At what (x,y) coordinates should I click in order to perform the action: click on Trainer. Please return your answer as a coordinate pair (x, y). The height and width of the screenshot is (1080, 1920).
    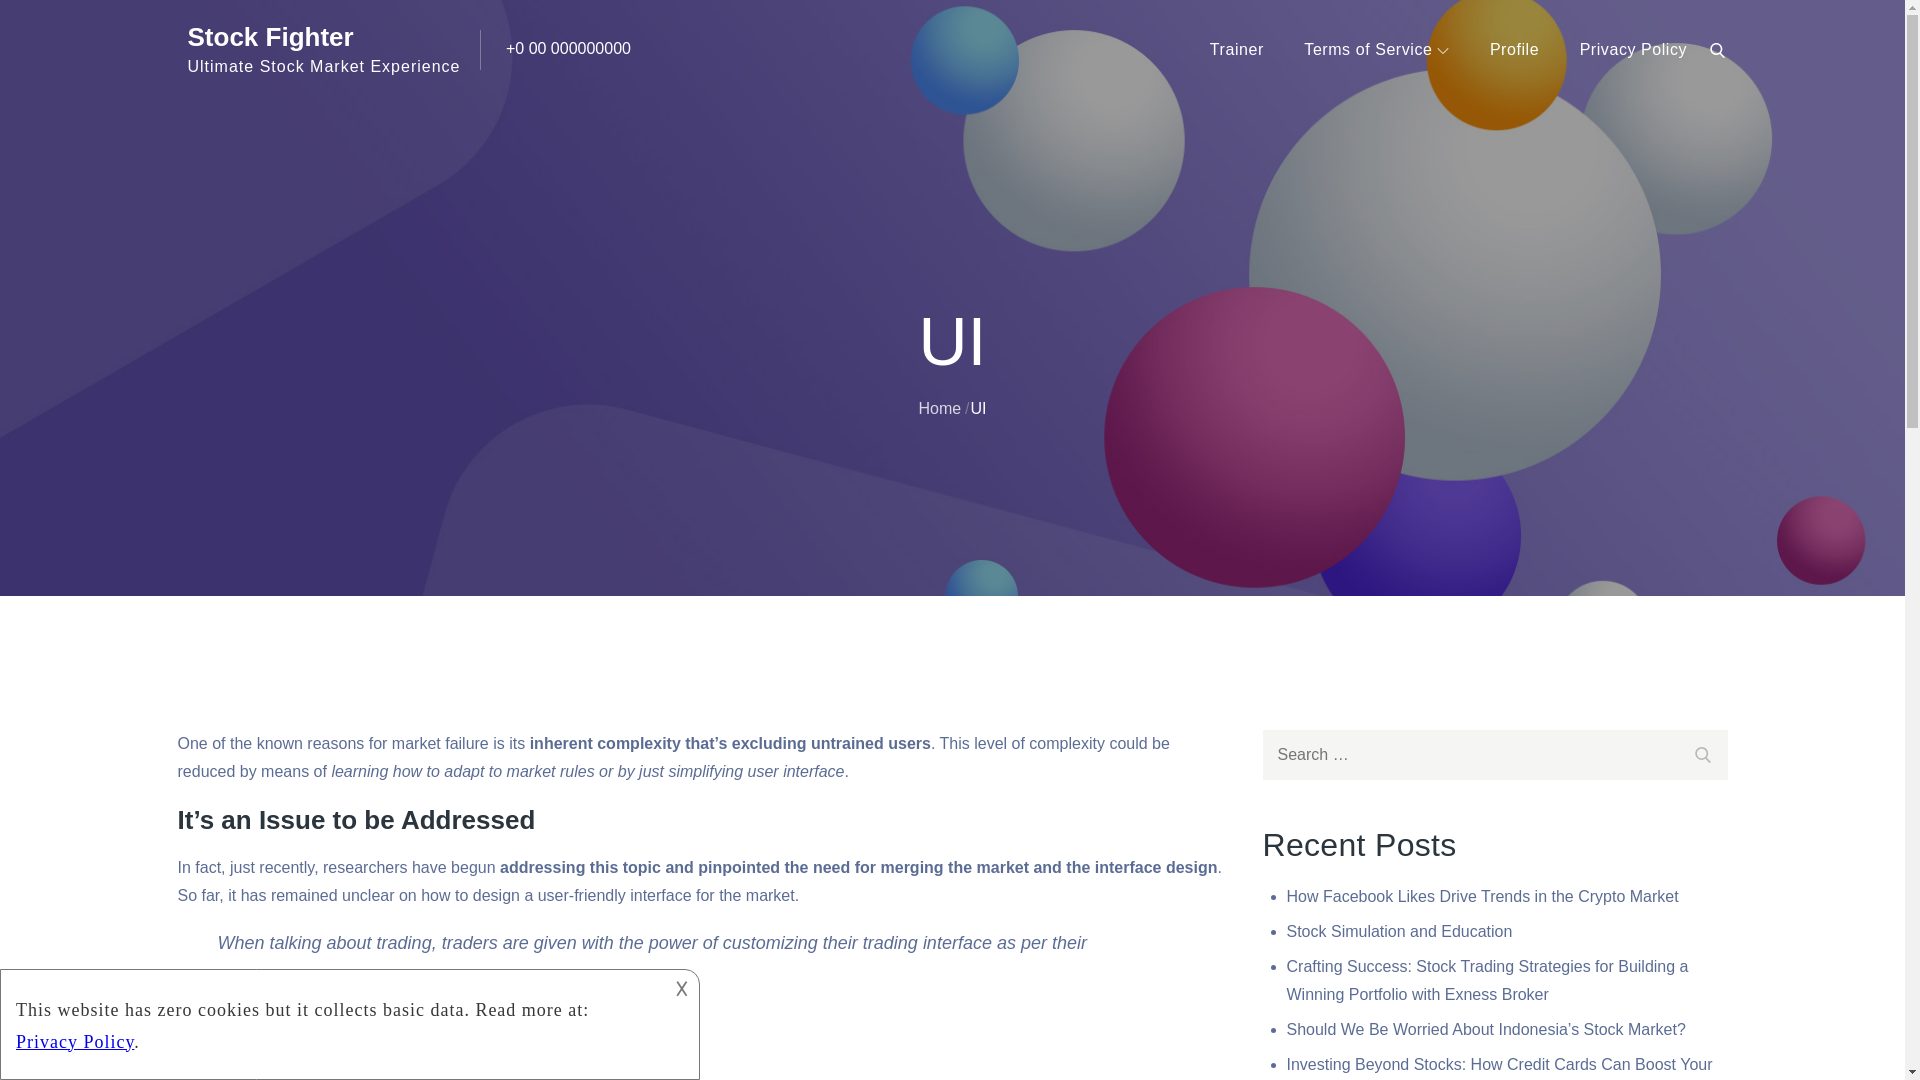
    Looking at the image, I should click on (1236, 50).